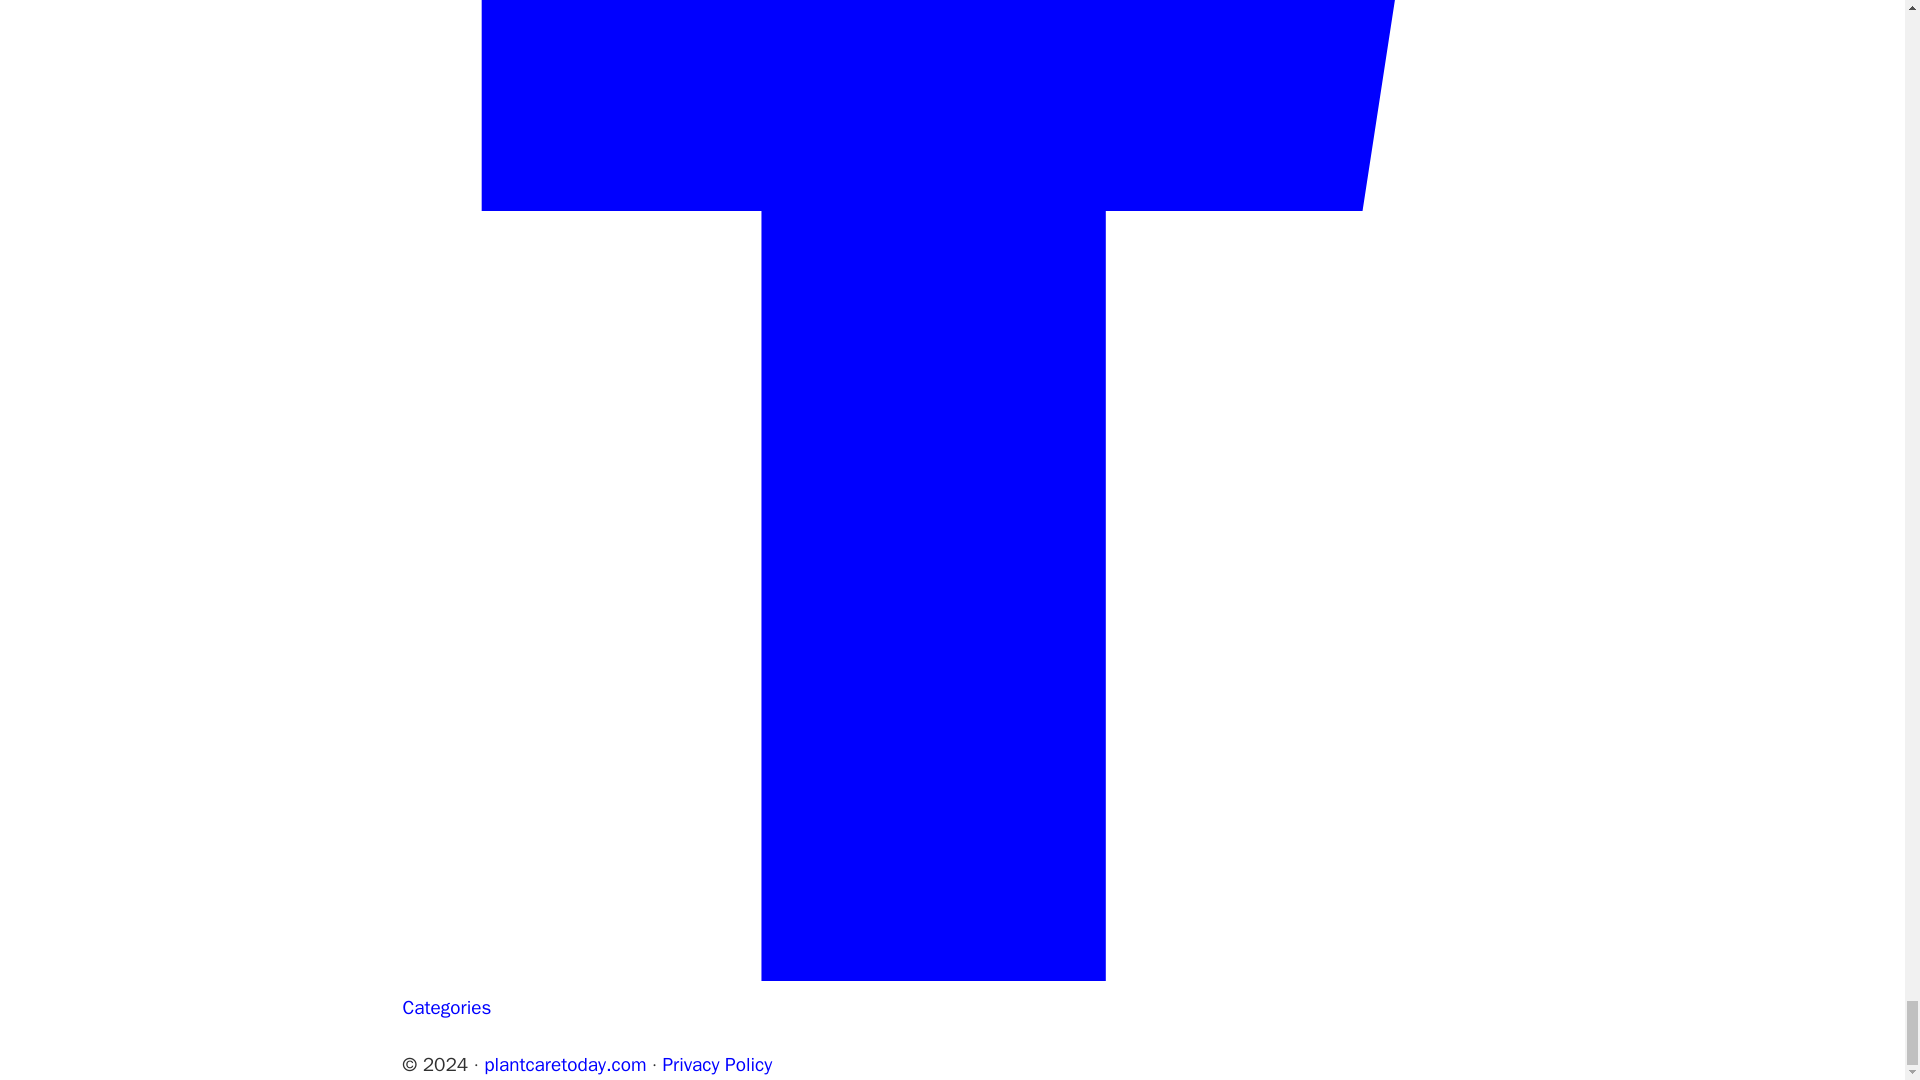  What do you see at coordinates (446, 1007) in the screenshot?
I see `Categories` at bounding box center [446, 1007].